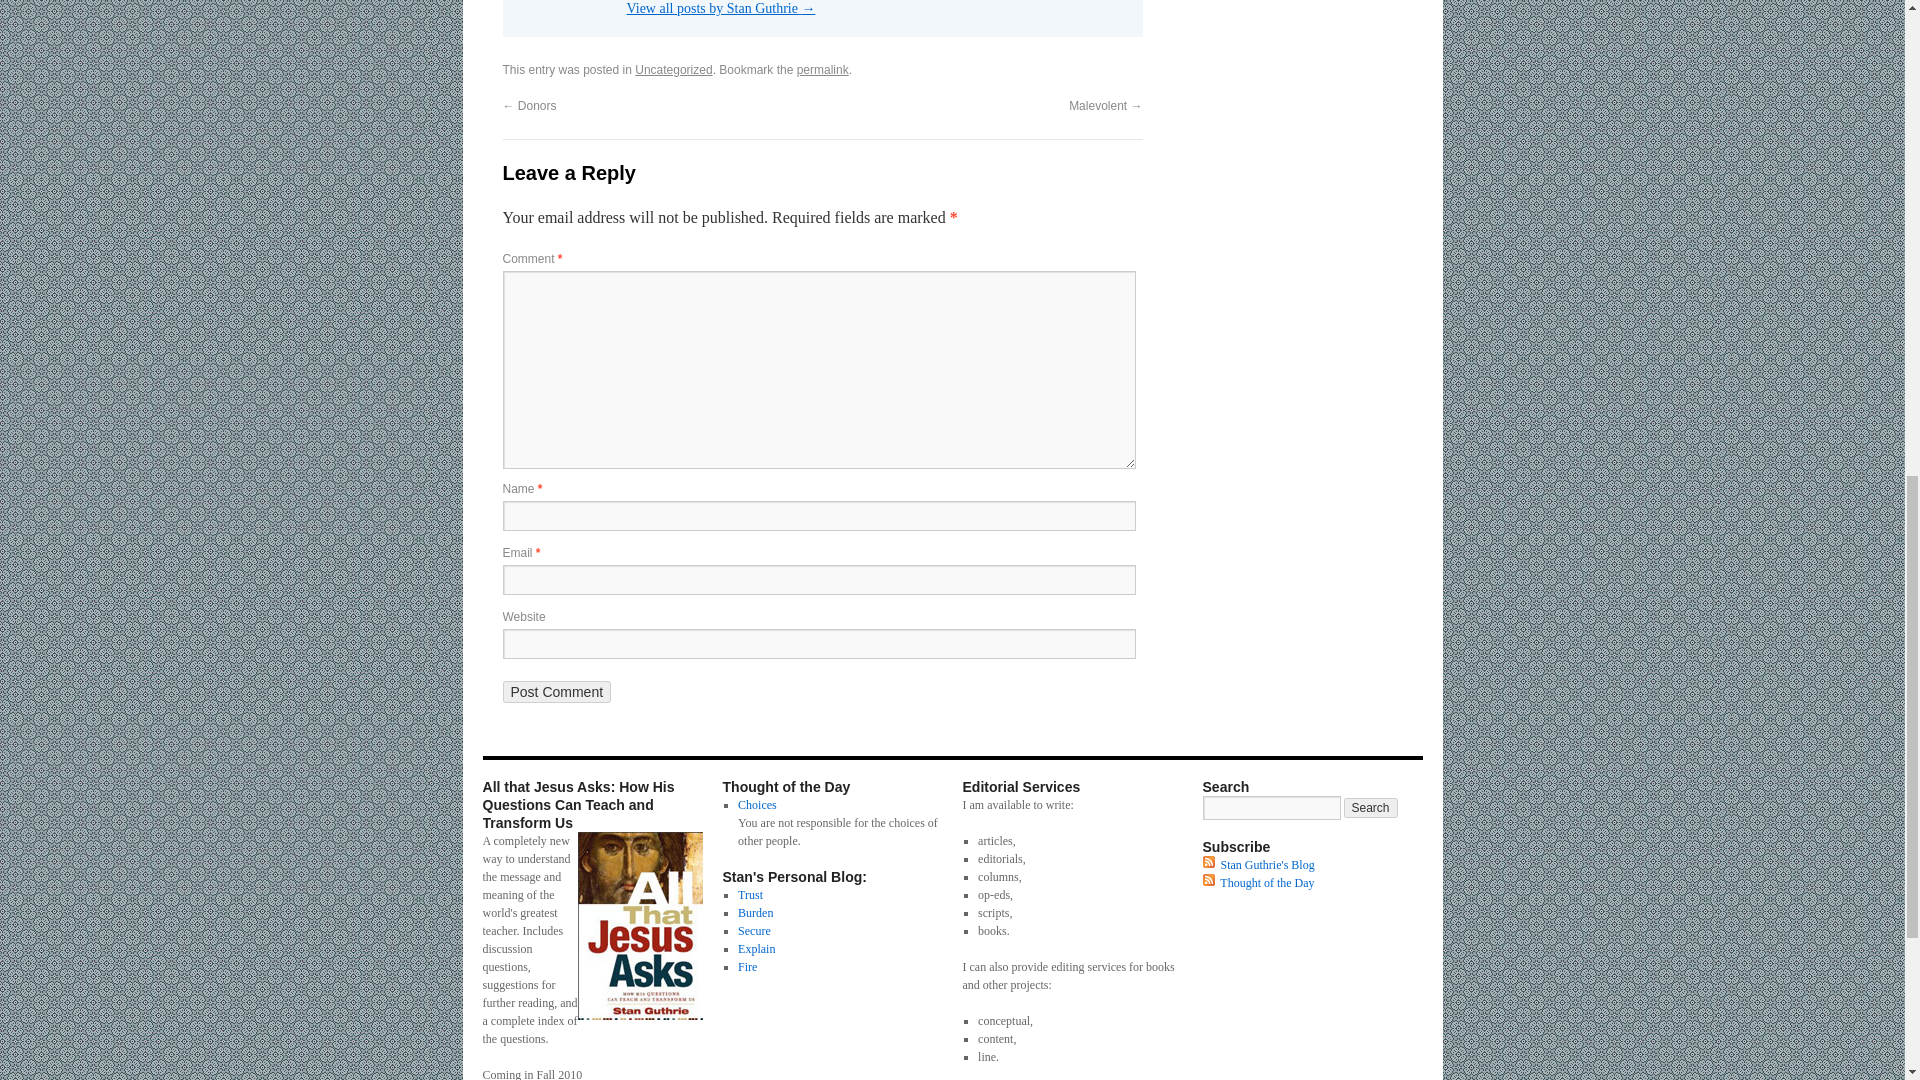 The height and width of the screenshot is (1080, 1920). Describe the element at coordinates (822, 69) in the screenshot. I see `permalink` at that location.